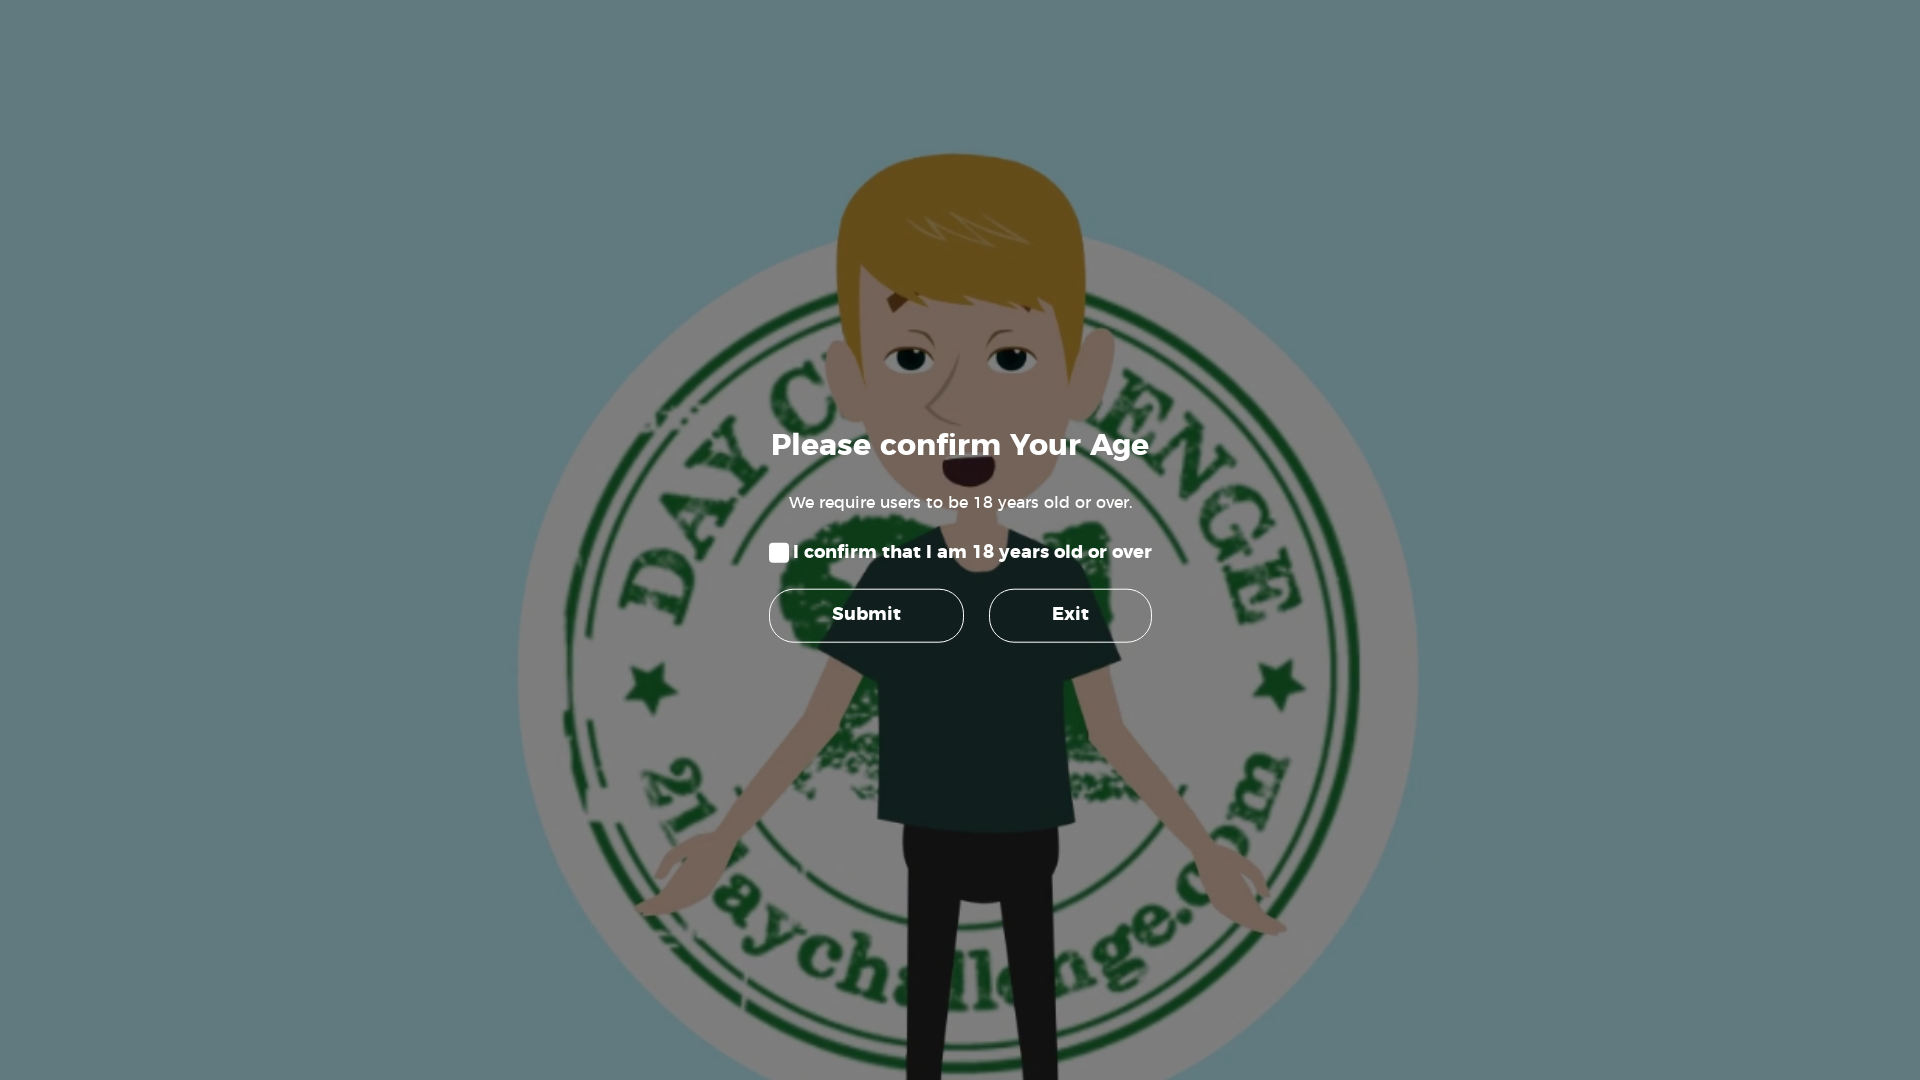 The image size is (1920, 1080). Describe the element at coordinates (1244, 674) in the screenshot. I see `Learn more` at that location.